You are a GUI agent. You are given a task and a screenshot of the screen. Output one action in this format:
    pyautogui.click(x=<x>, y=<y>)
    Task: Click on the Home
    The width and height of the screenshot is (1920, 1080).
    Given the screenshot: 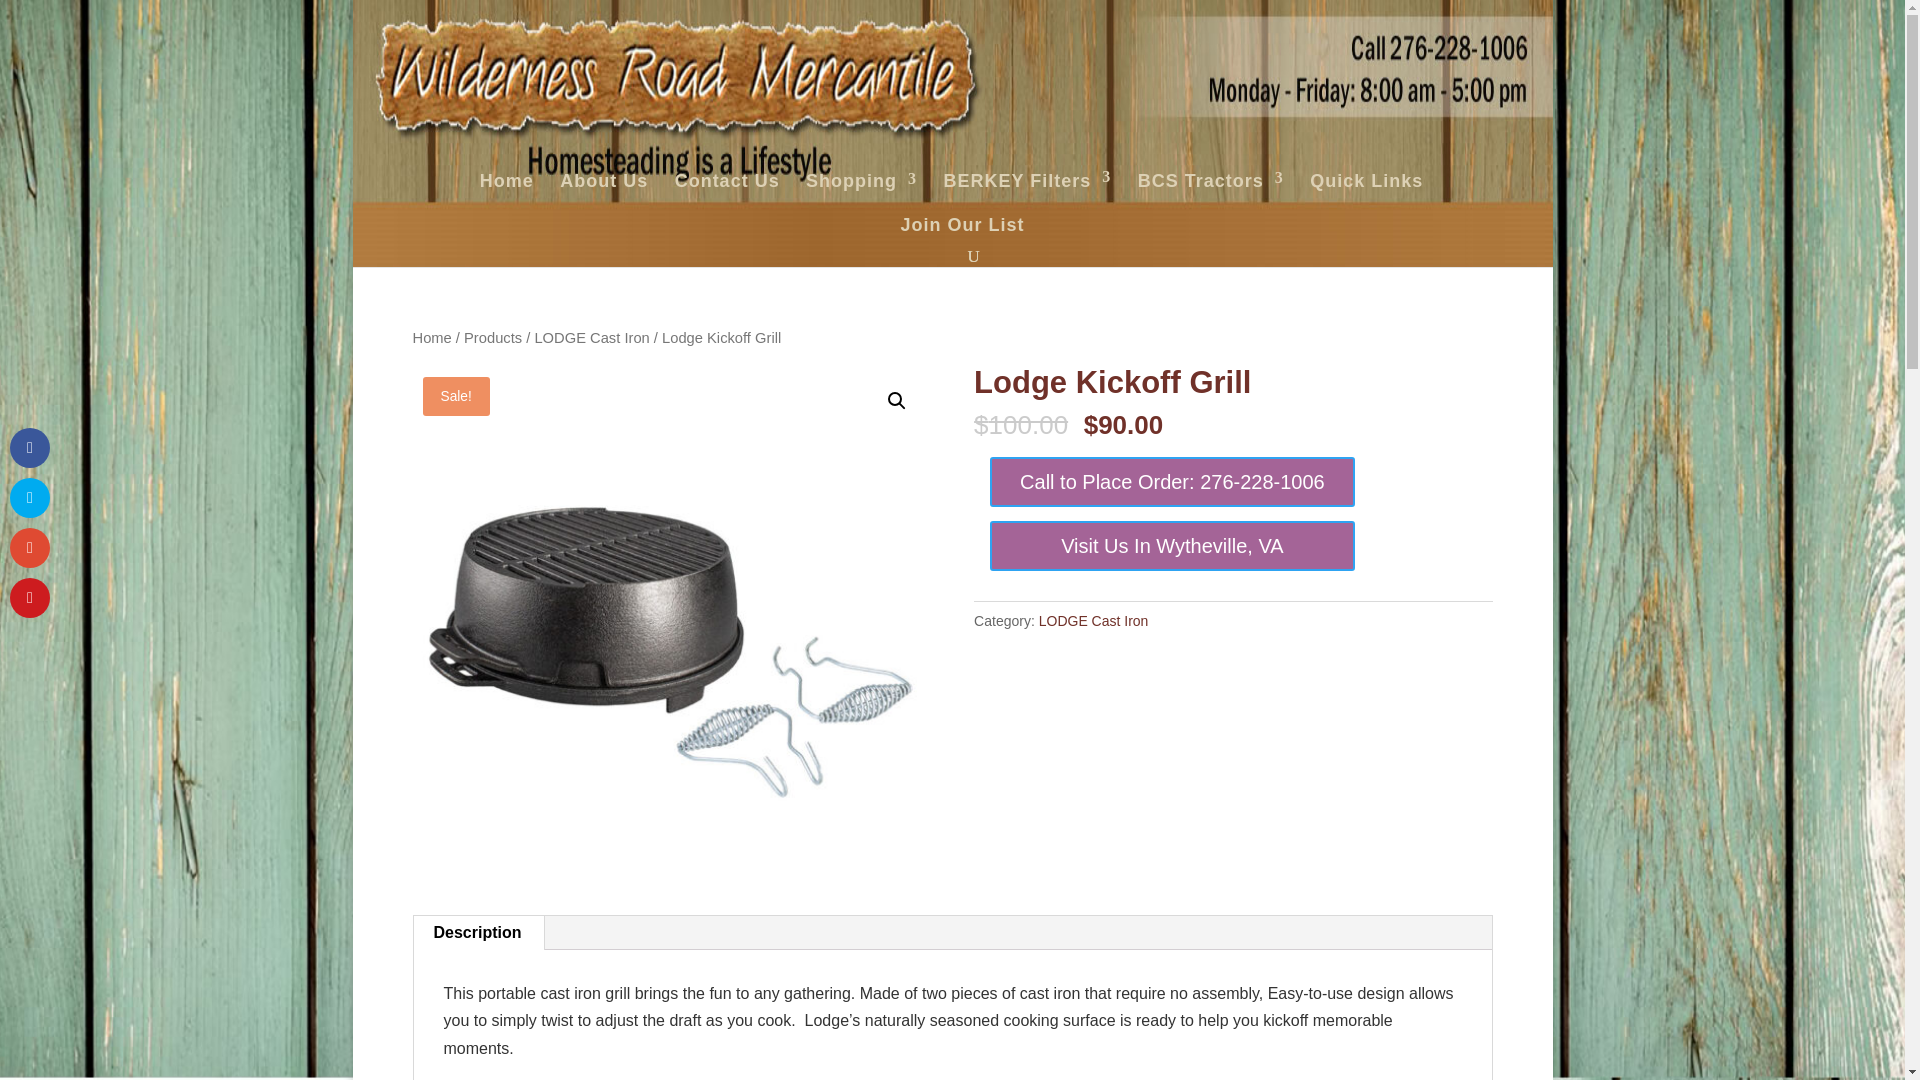 What is the action you would take?
    pyautogui.click(x=432, y=338)
    